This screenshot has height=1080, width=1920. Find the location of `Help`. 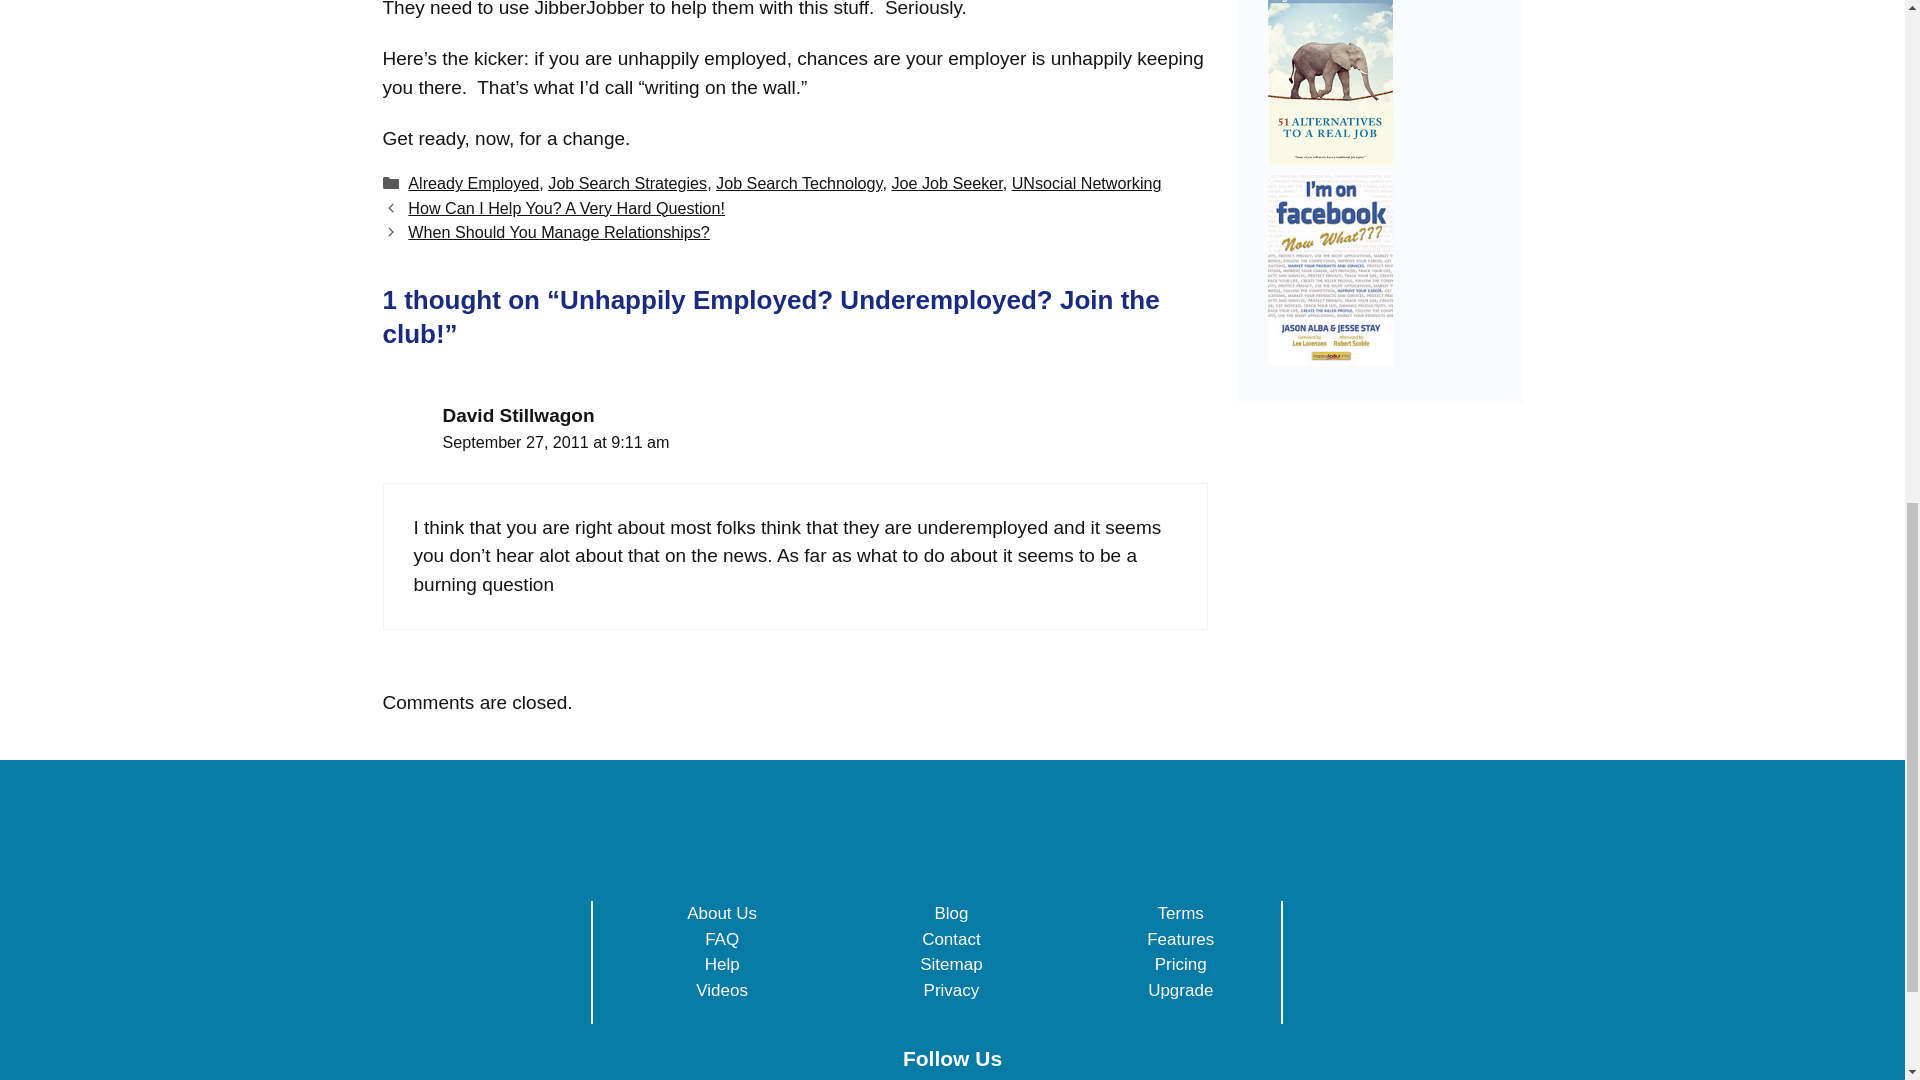

Help is located at coordinates (722, 964).